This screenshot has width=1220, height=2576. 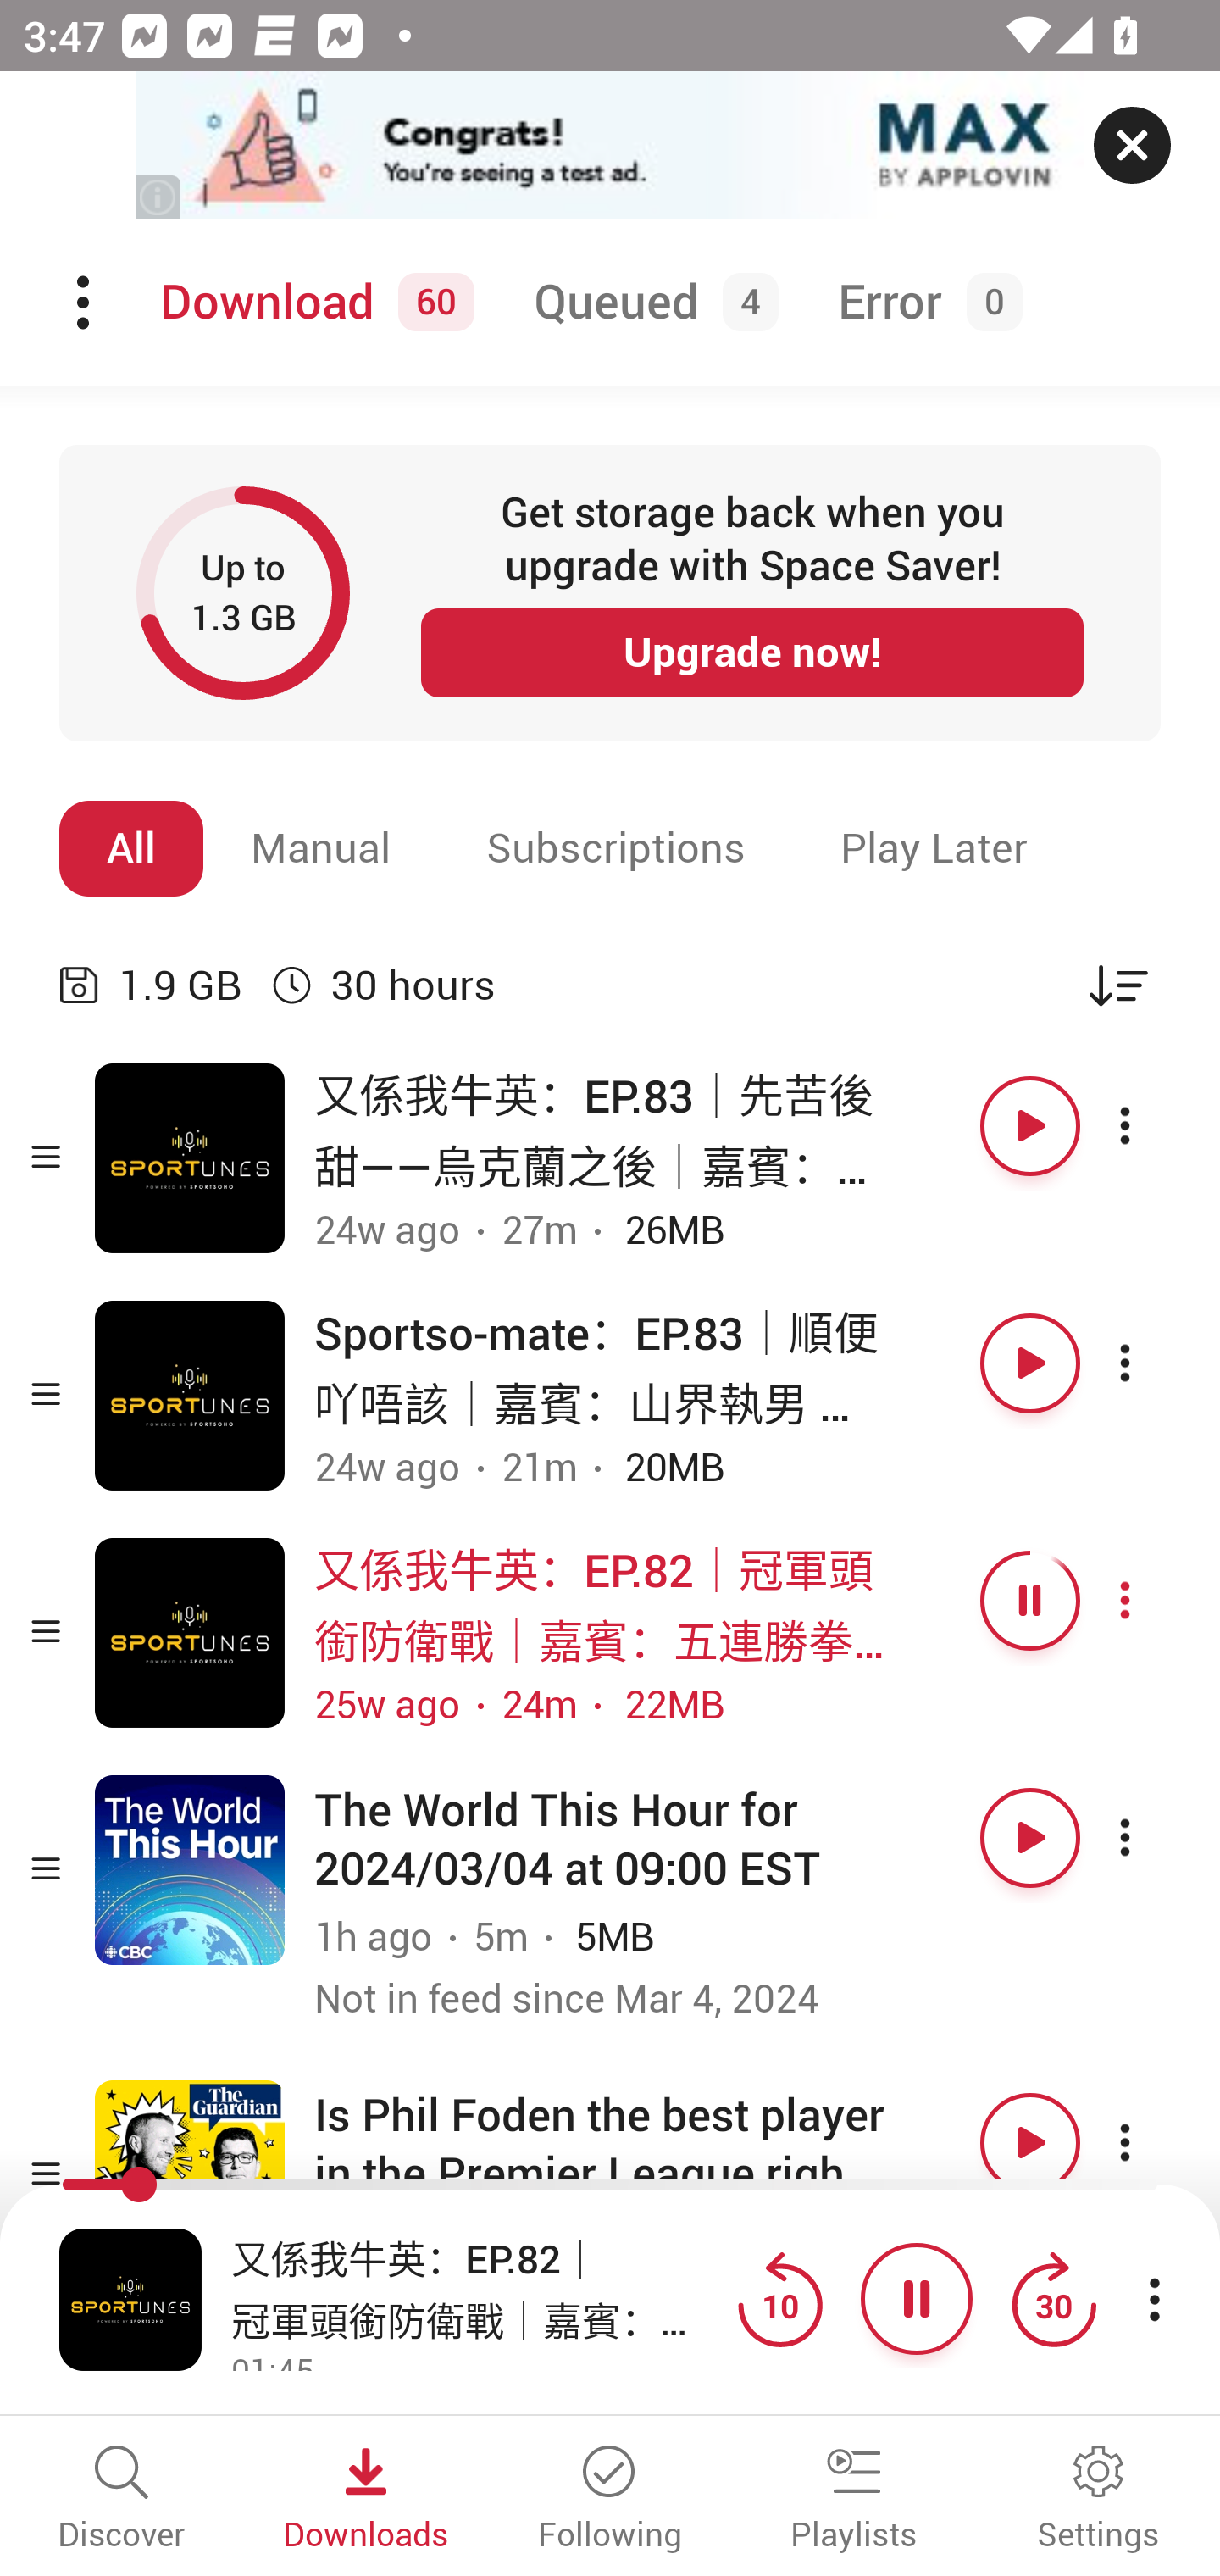 I want to click on More options, so click(x=1154, y=1600).